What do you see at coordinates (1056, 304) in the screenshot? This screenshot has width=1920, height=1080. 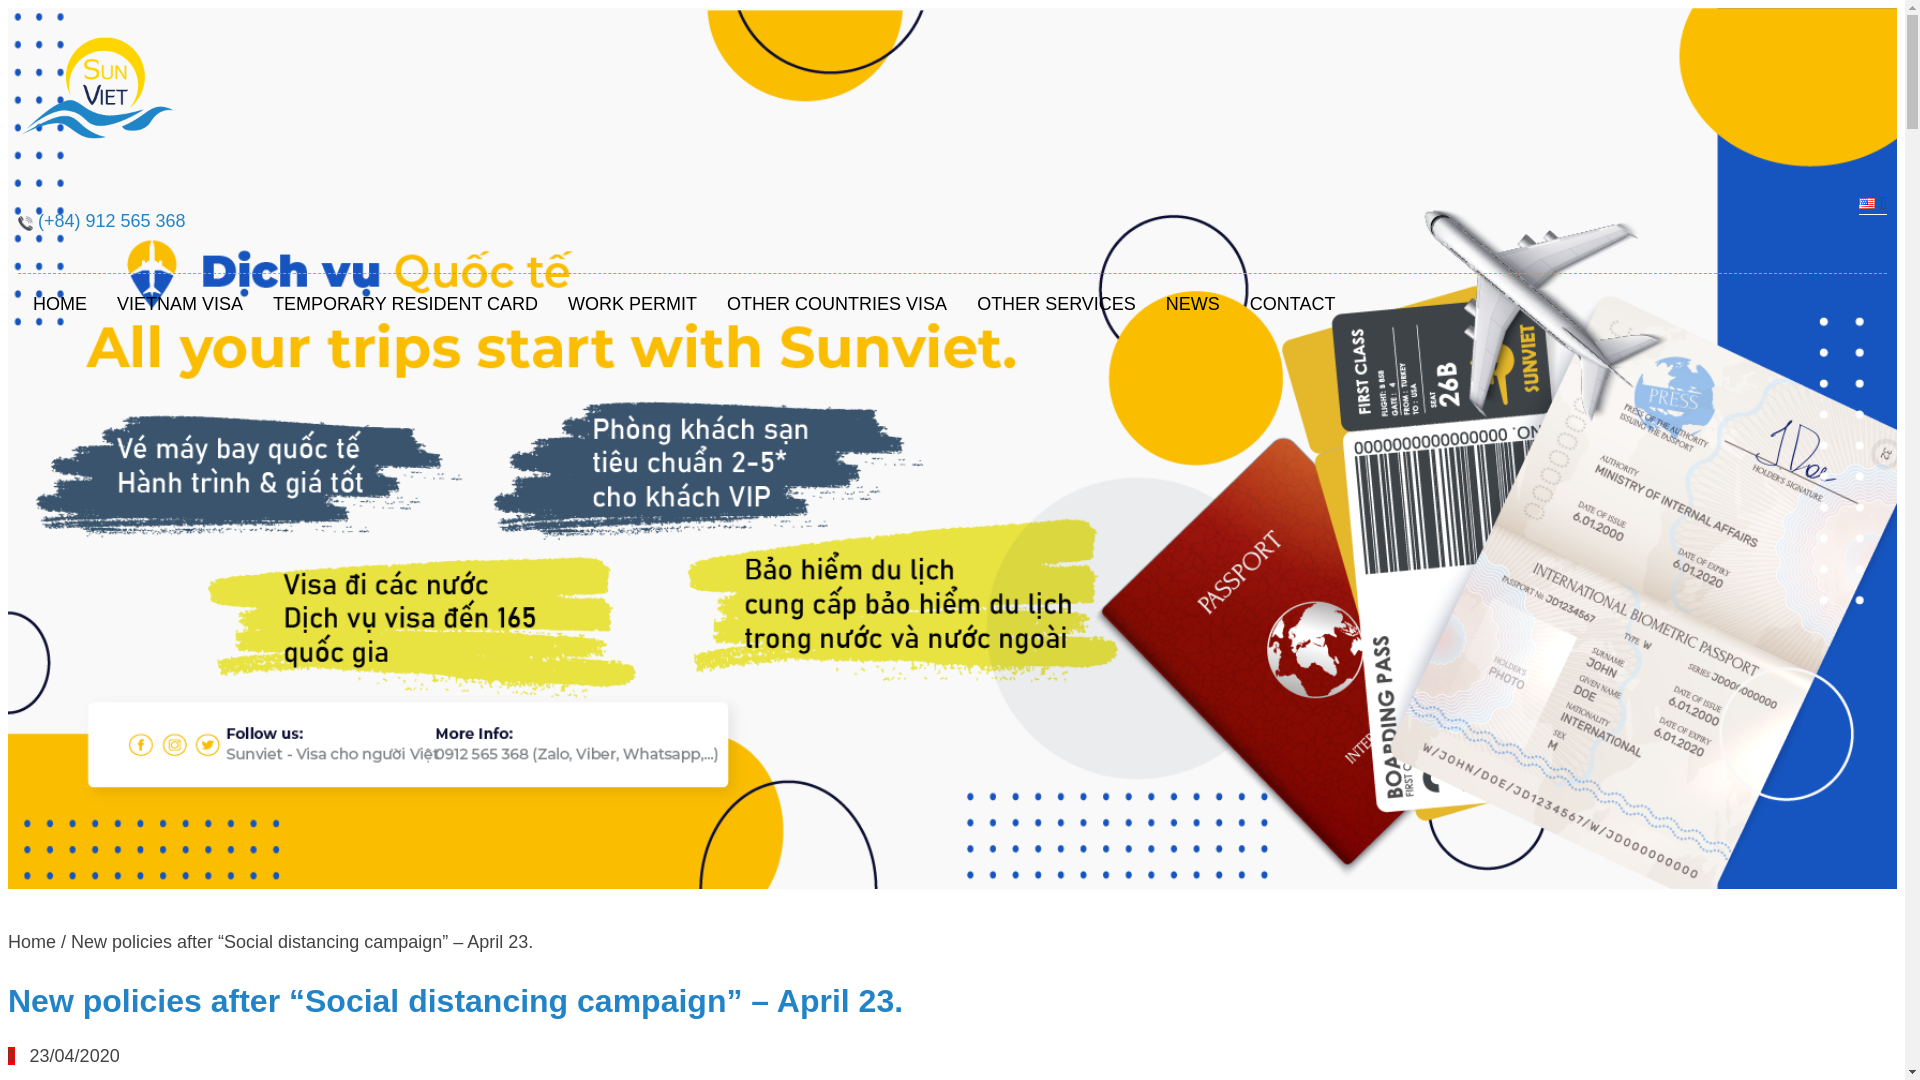 I see `OTHER SERVICES` at bounding box center [1056, 304].